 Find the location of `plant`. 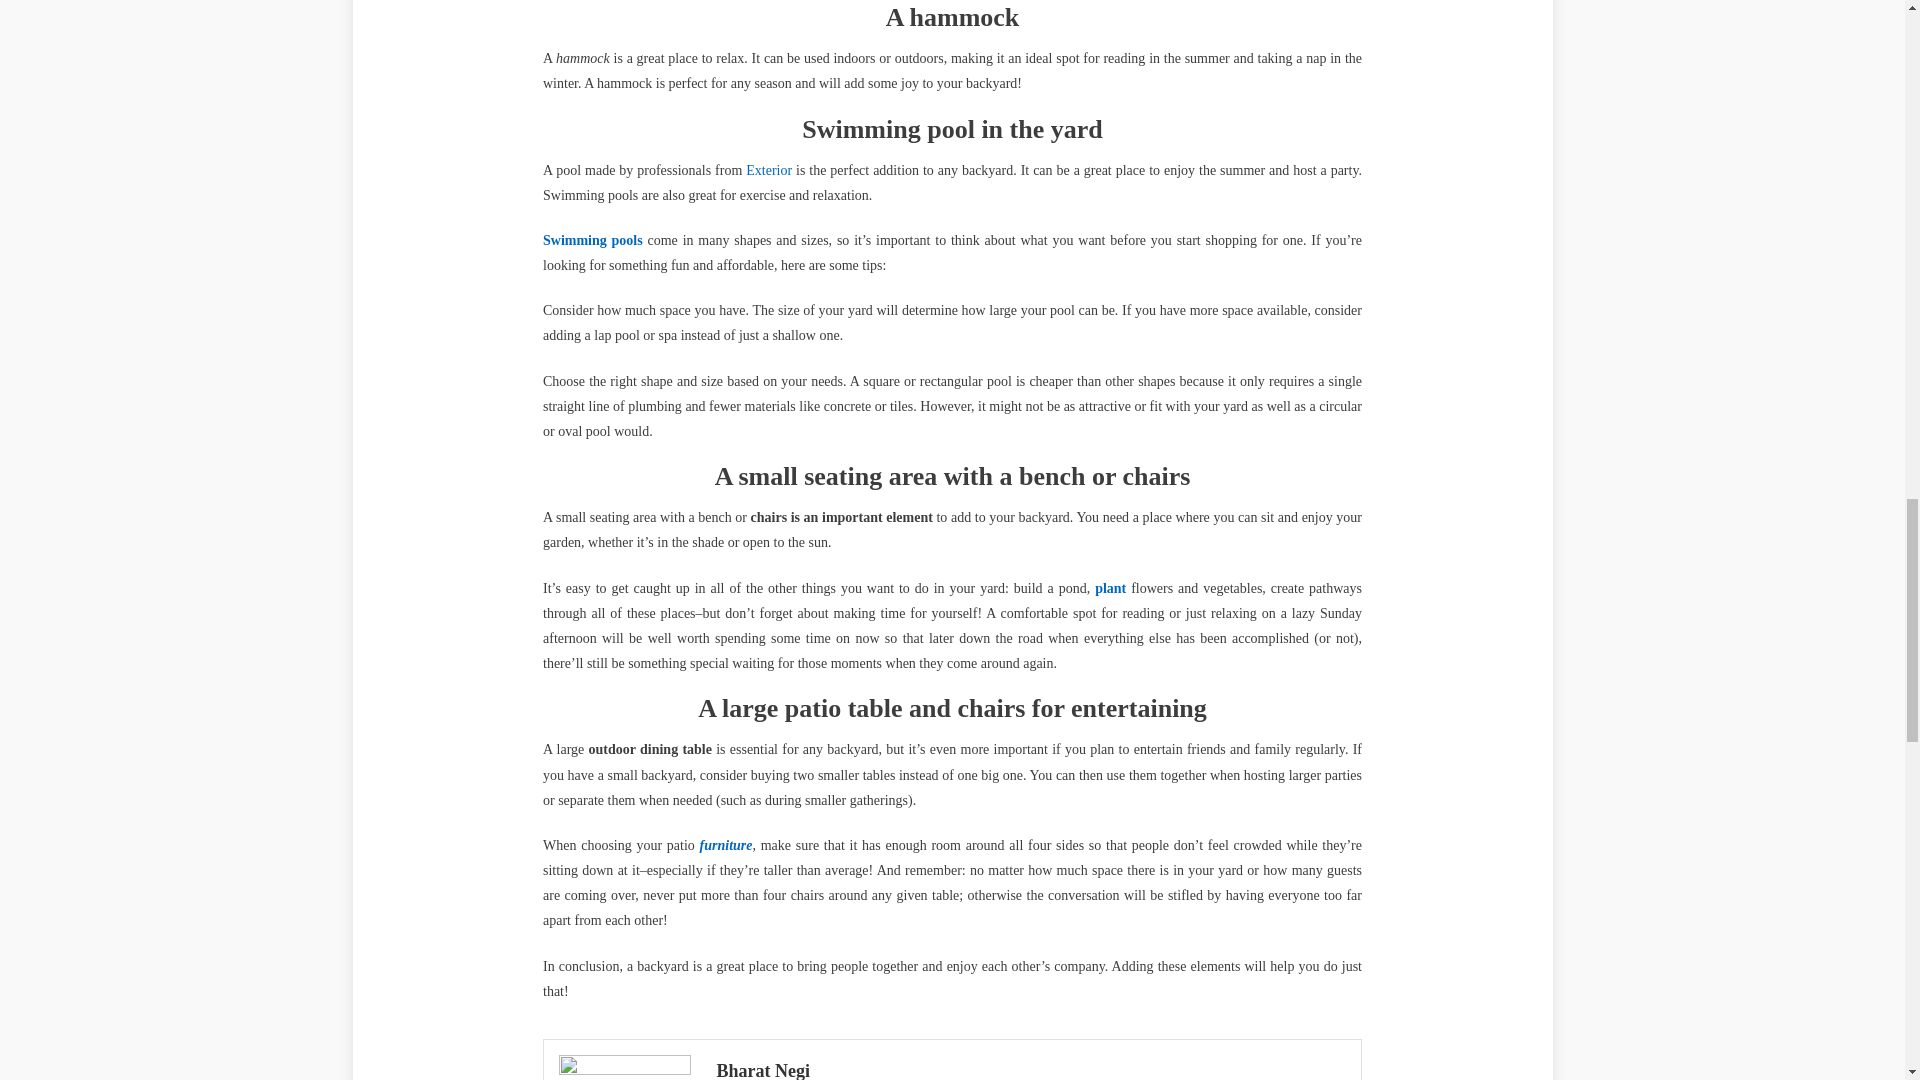

plant is located at coordinates (1110, 588).